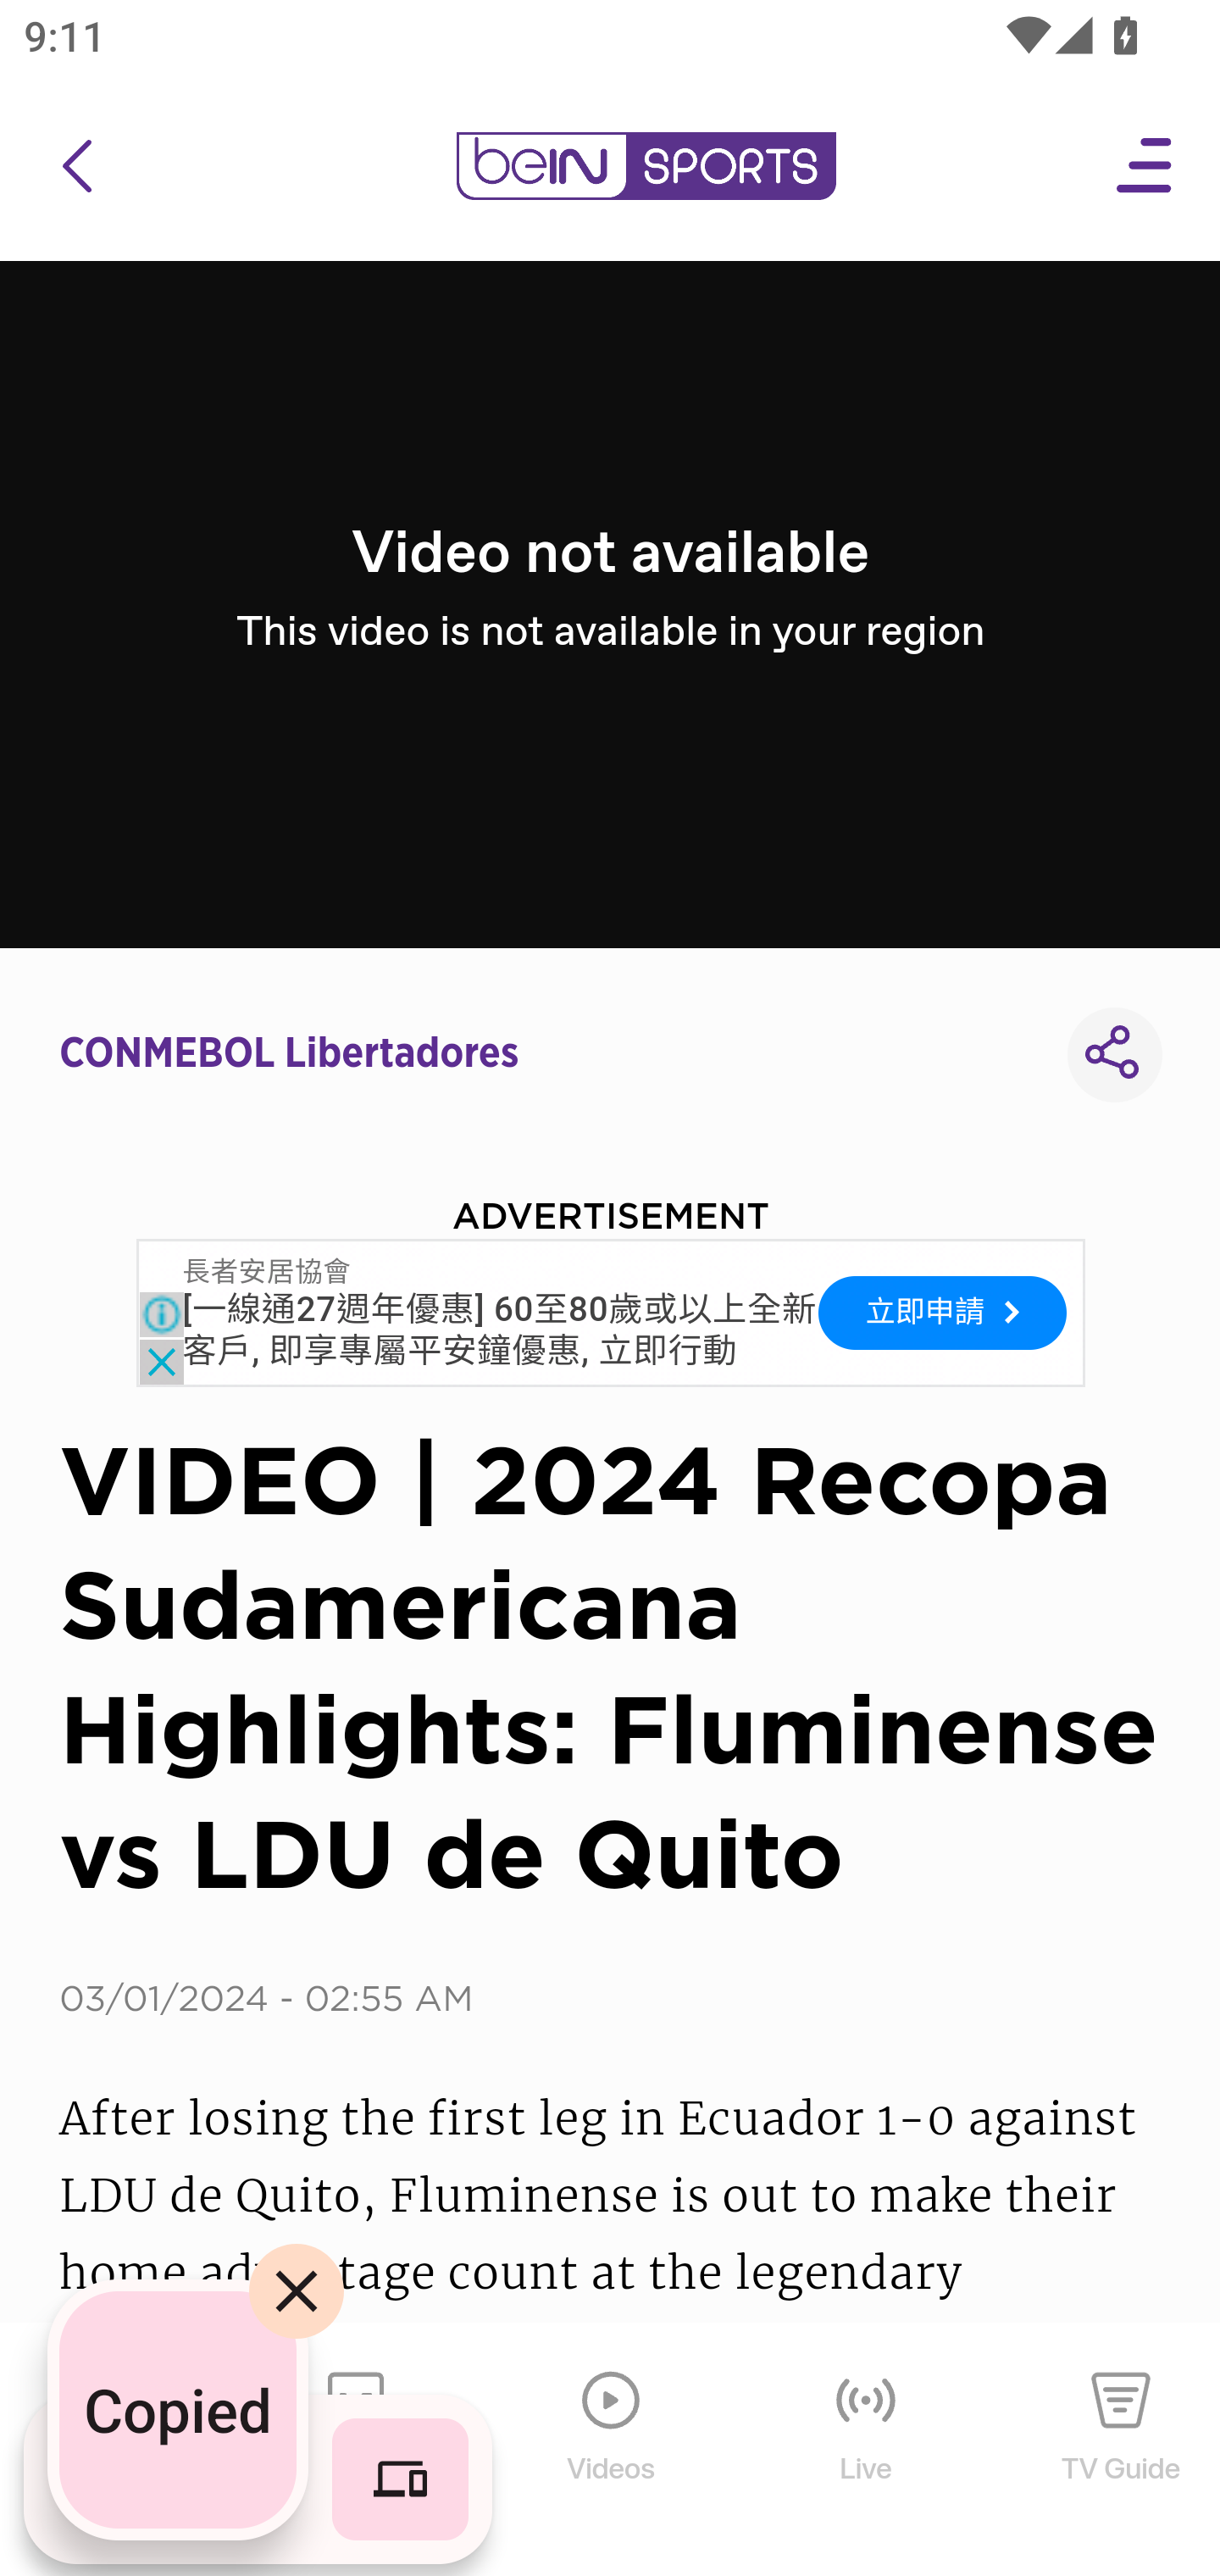  Describe the element at coordinates (1122, 2451) in the screenshot. I see `TV Guide TV Guide Icon TV Guide` at that location.